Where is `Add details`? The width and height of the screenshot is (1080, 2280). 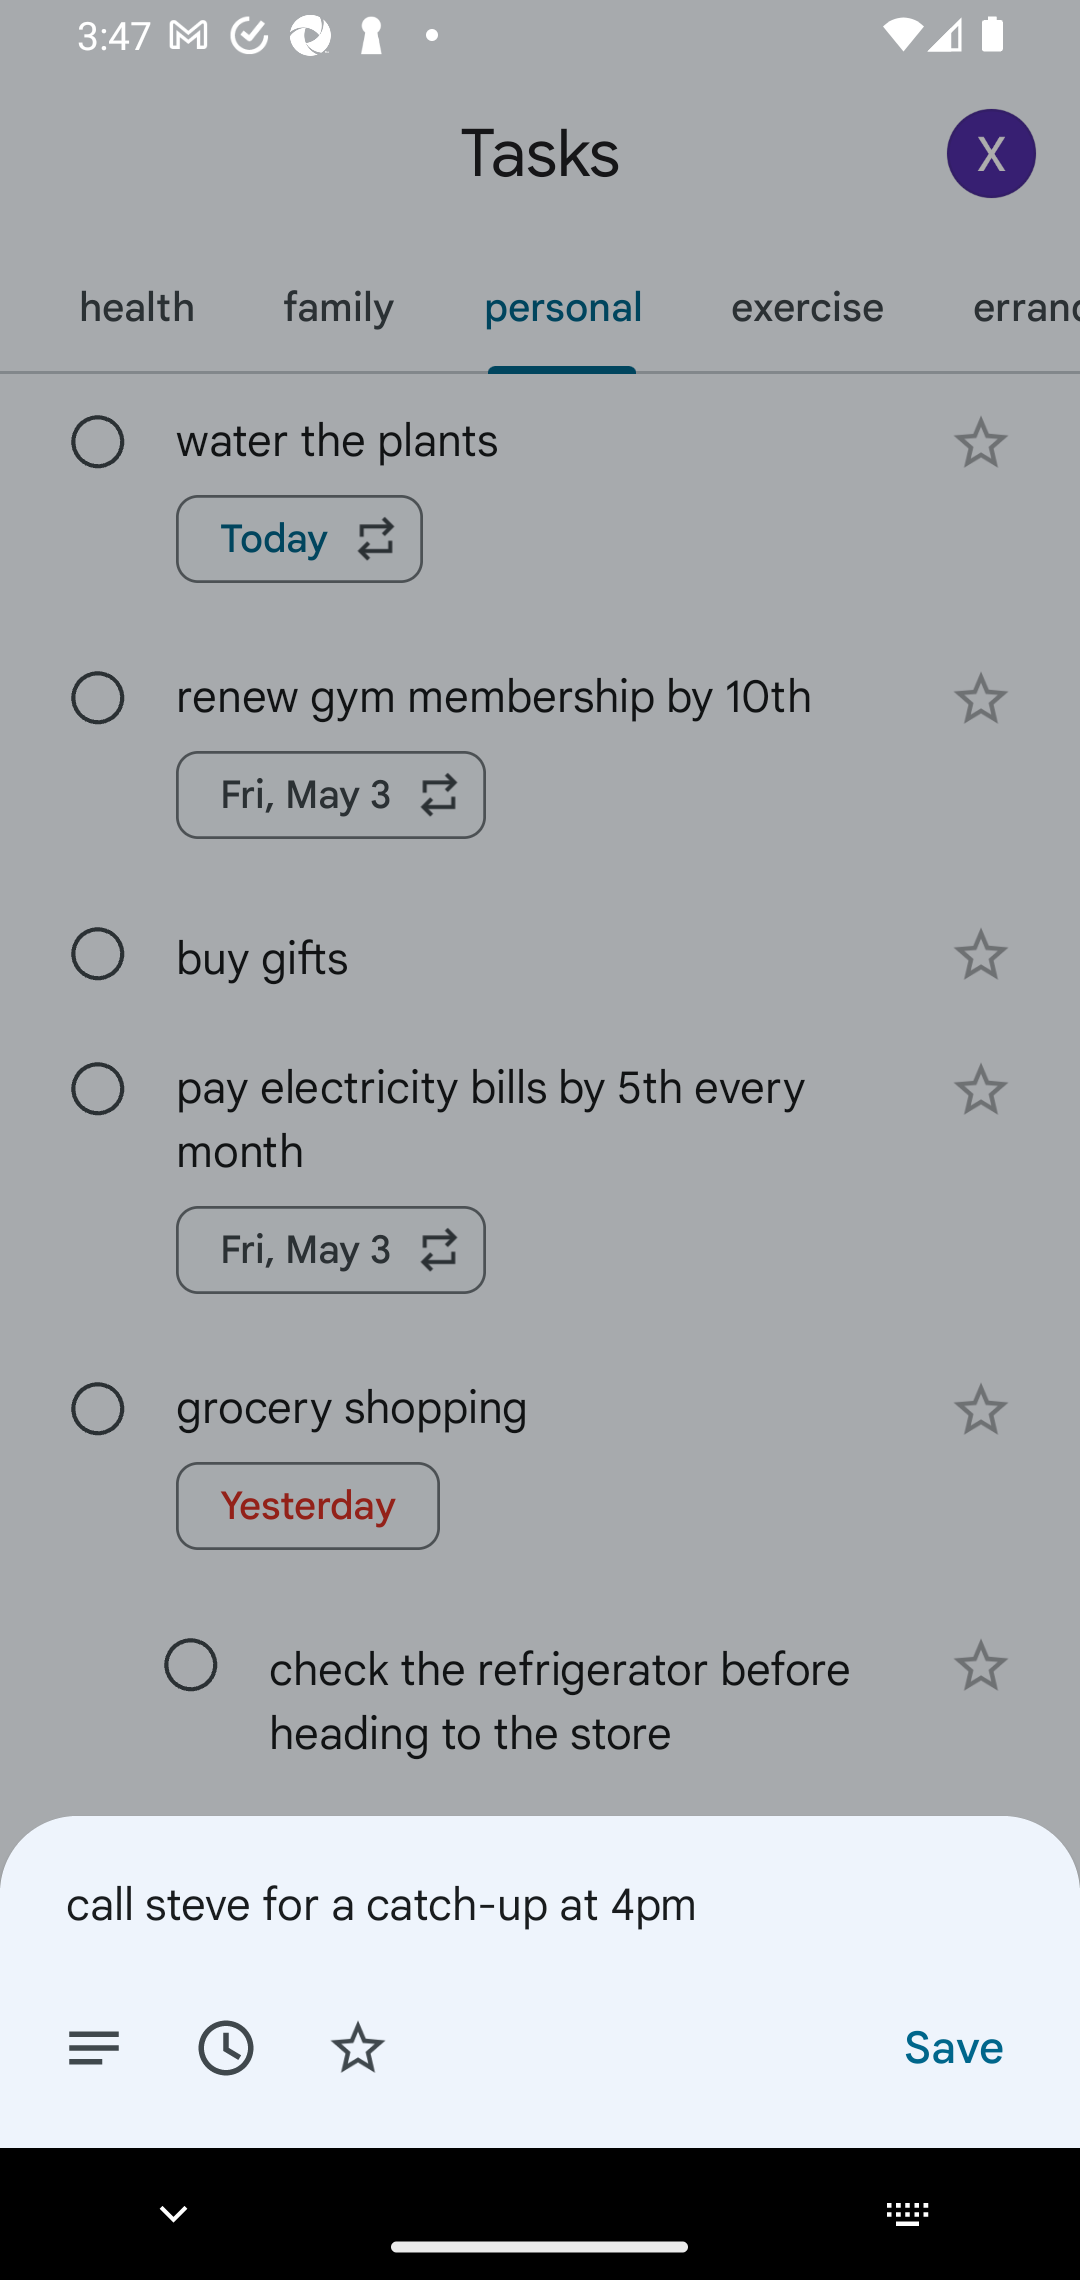 Add details is located at coordinates (94, 2046).